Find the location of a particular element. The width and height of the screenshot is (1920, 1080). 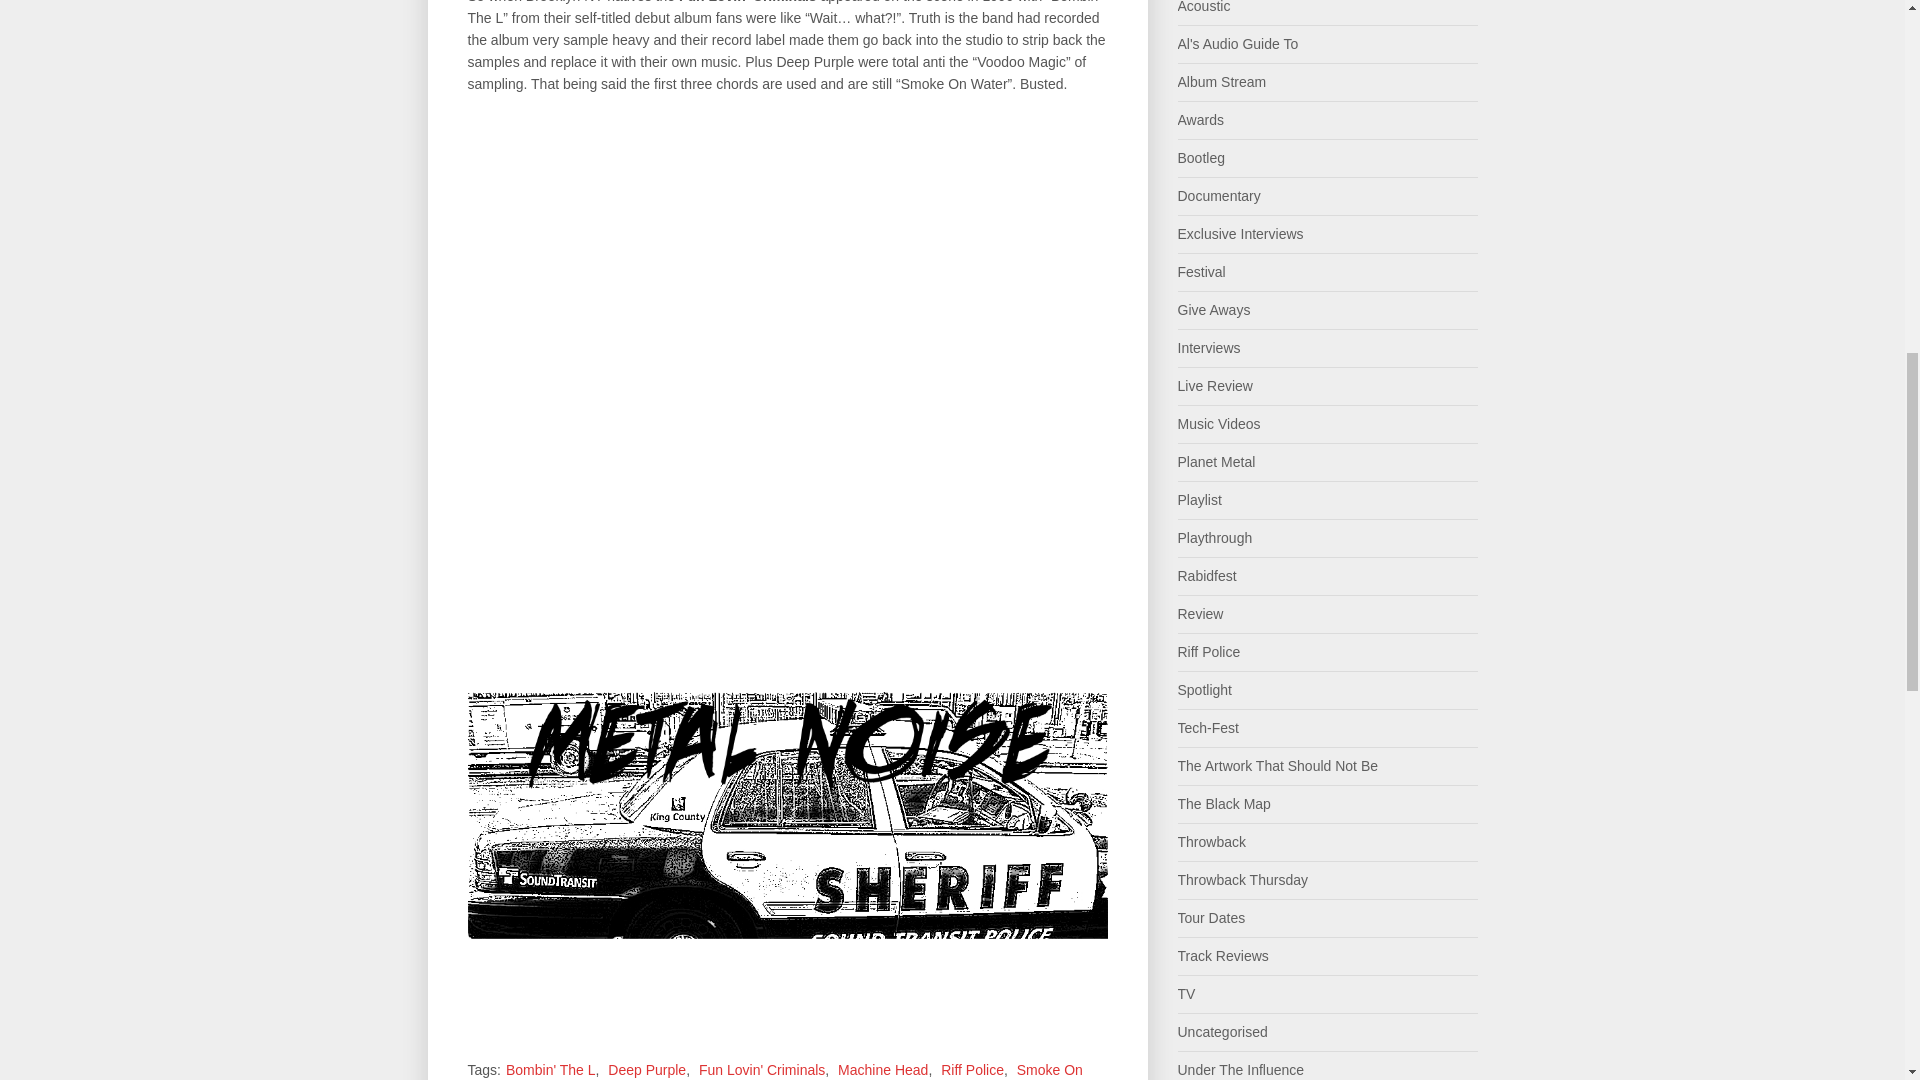

Bombin' The L is located at coordinates (550, 1069).